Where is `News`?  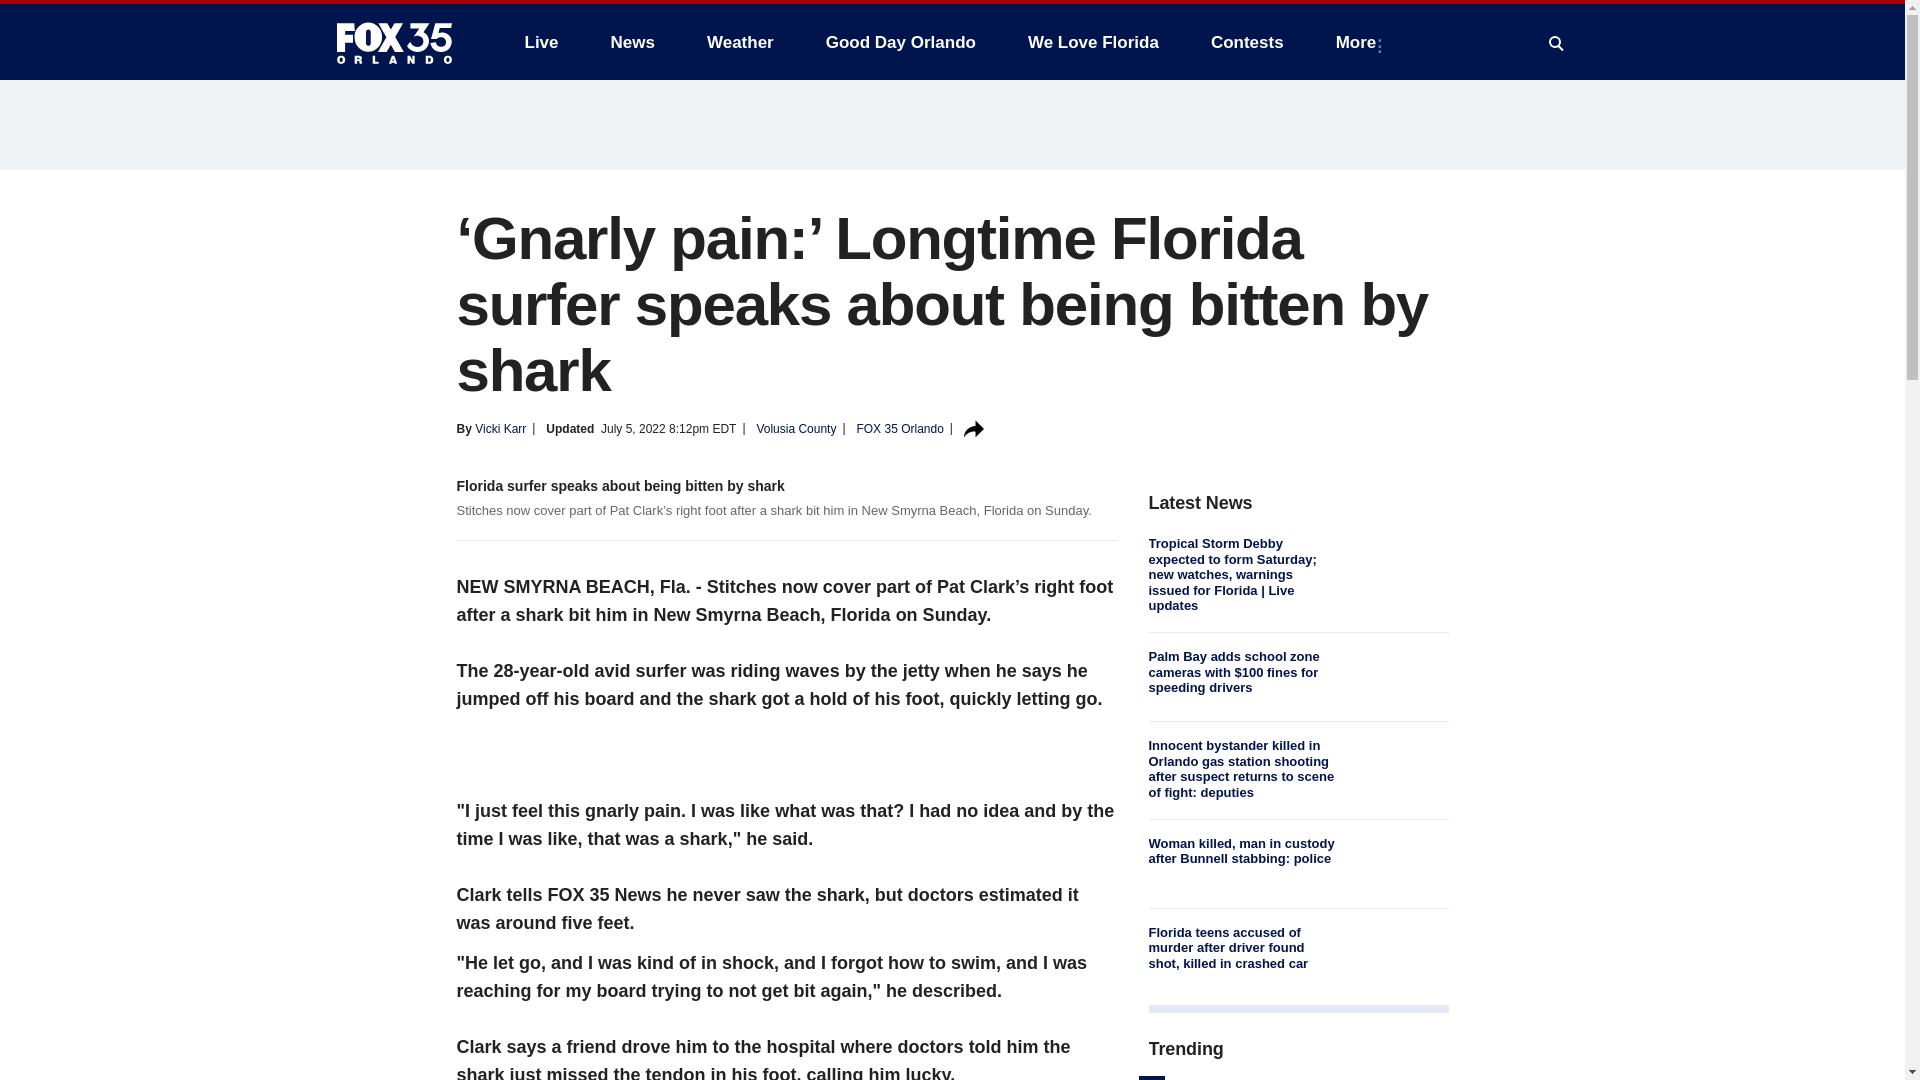 News is located at coordinates (632, 42).